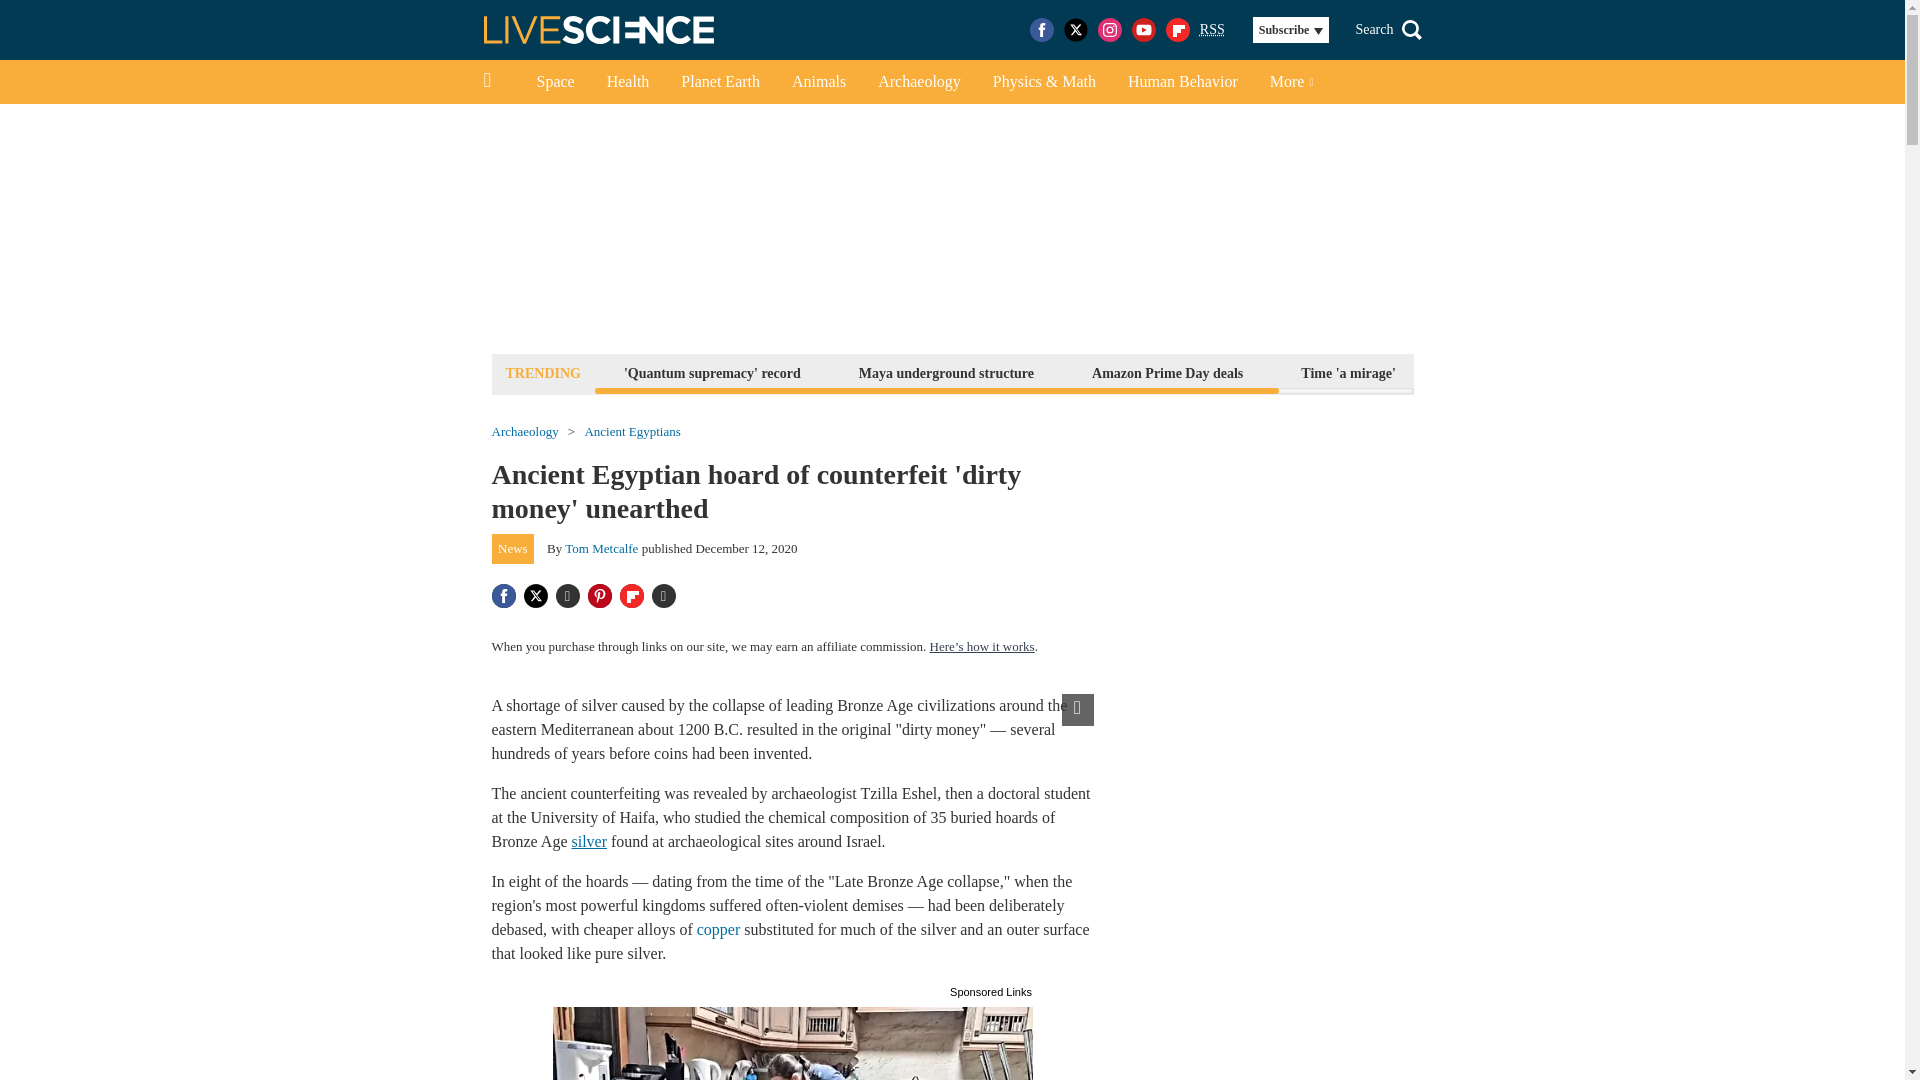 This screenshot has height=1080, width=1920. What do you see at coordinates (818, 82) in the screenshot?
I see `Animals` at bounding box center [818, 82].